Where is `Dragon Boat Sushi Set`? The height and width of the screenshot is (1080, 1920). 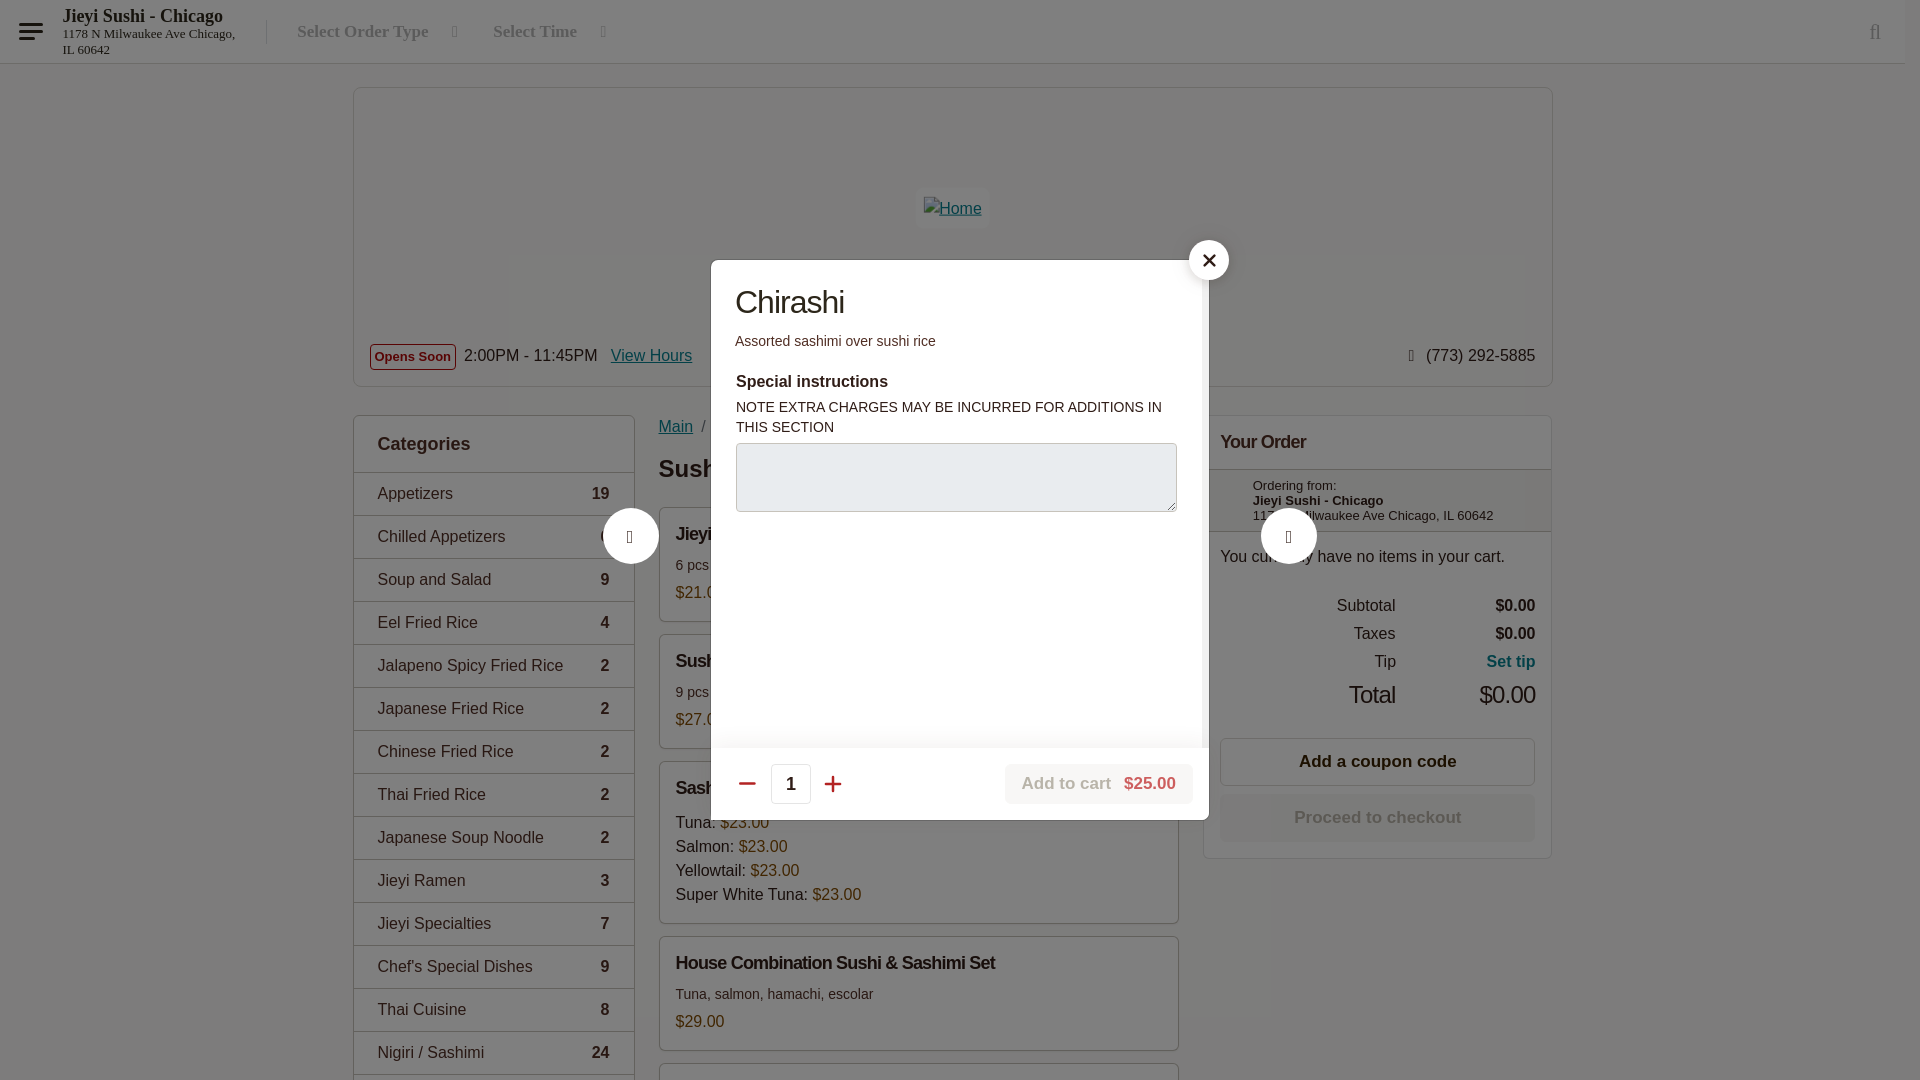
Dragon Boat Sushi Set is located at coordinates (493, 923).